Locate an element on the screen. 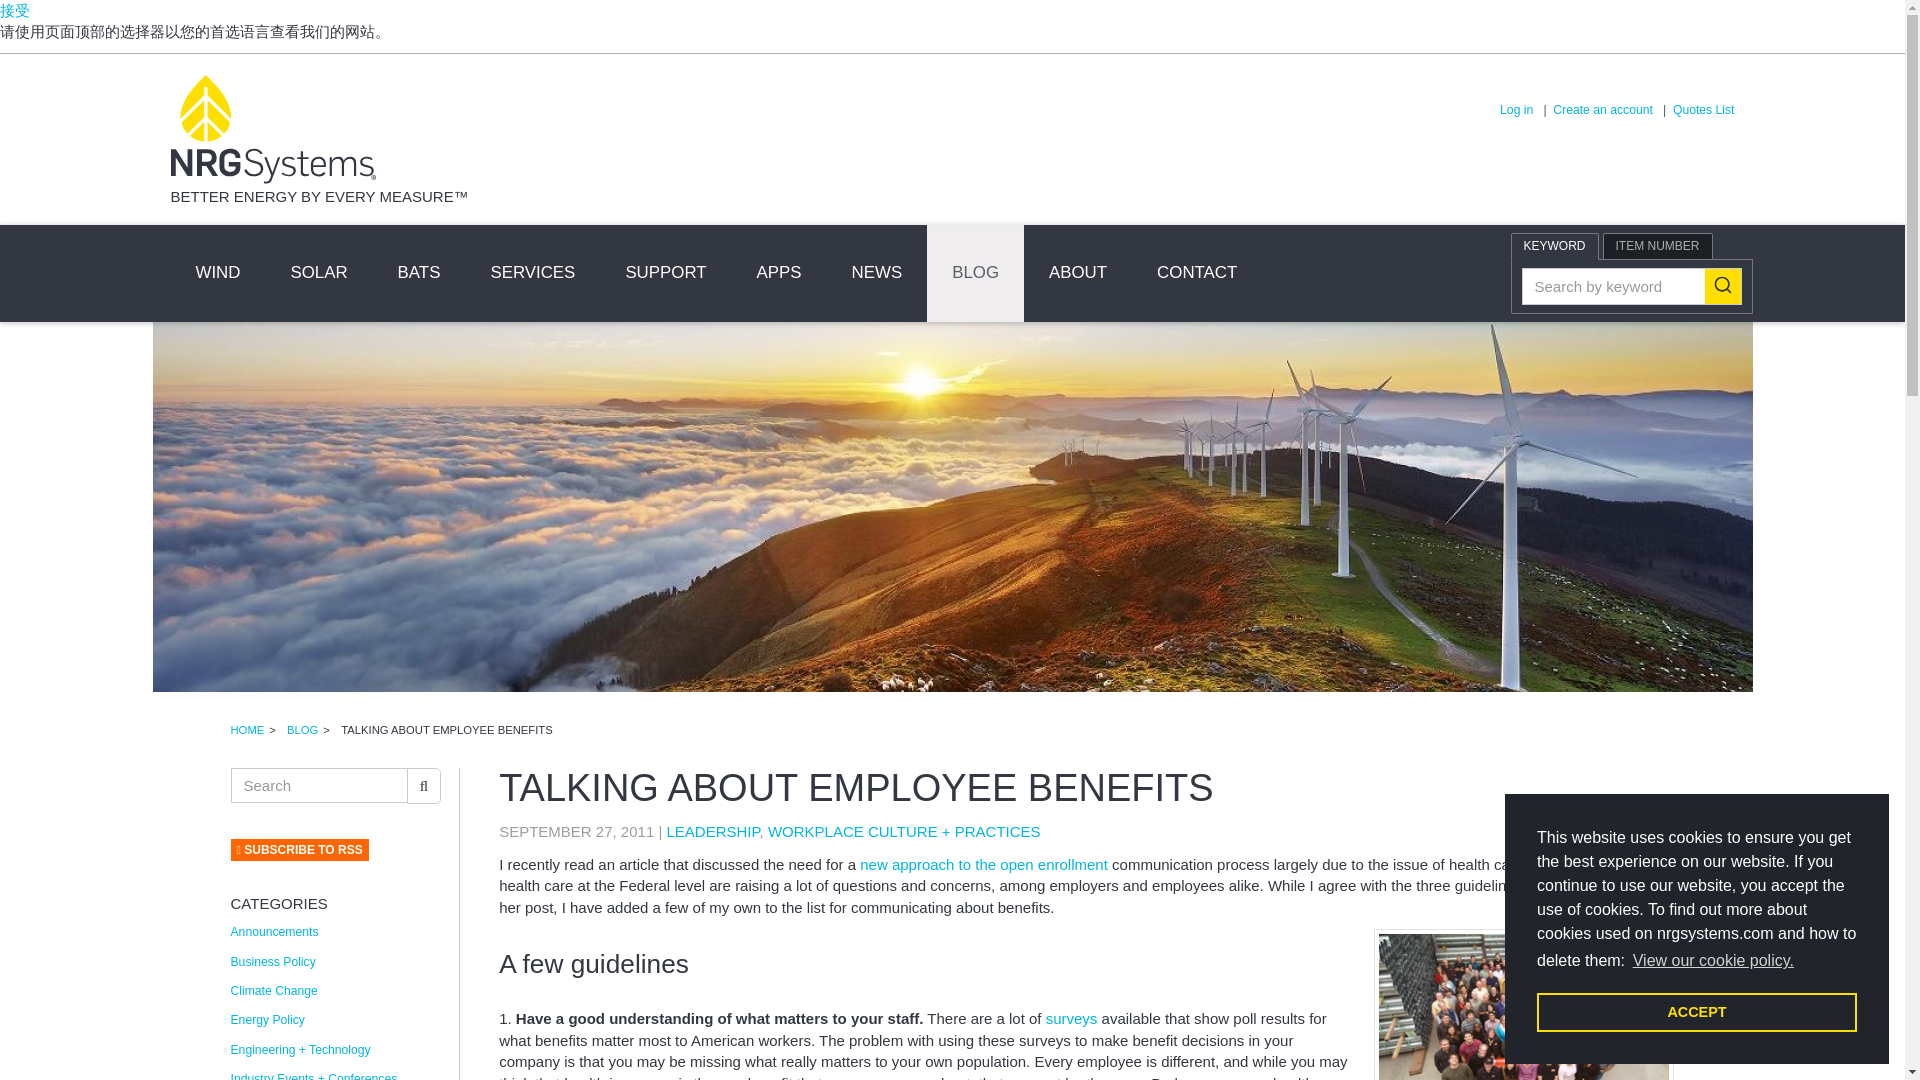  SOLAR is located at coordinates (318, 272).